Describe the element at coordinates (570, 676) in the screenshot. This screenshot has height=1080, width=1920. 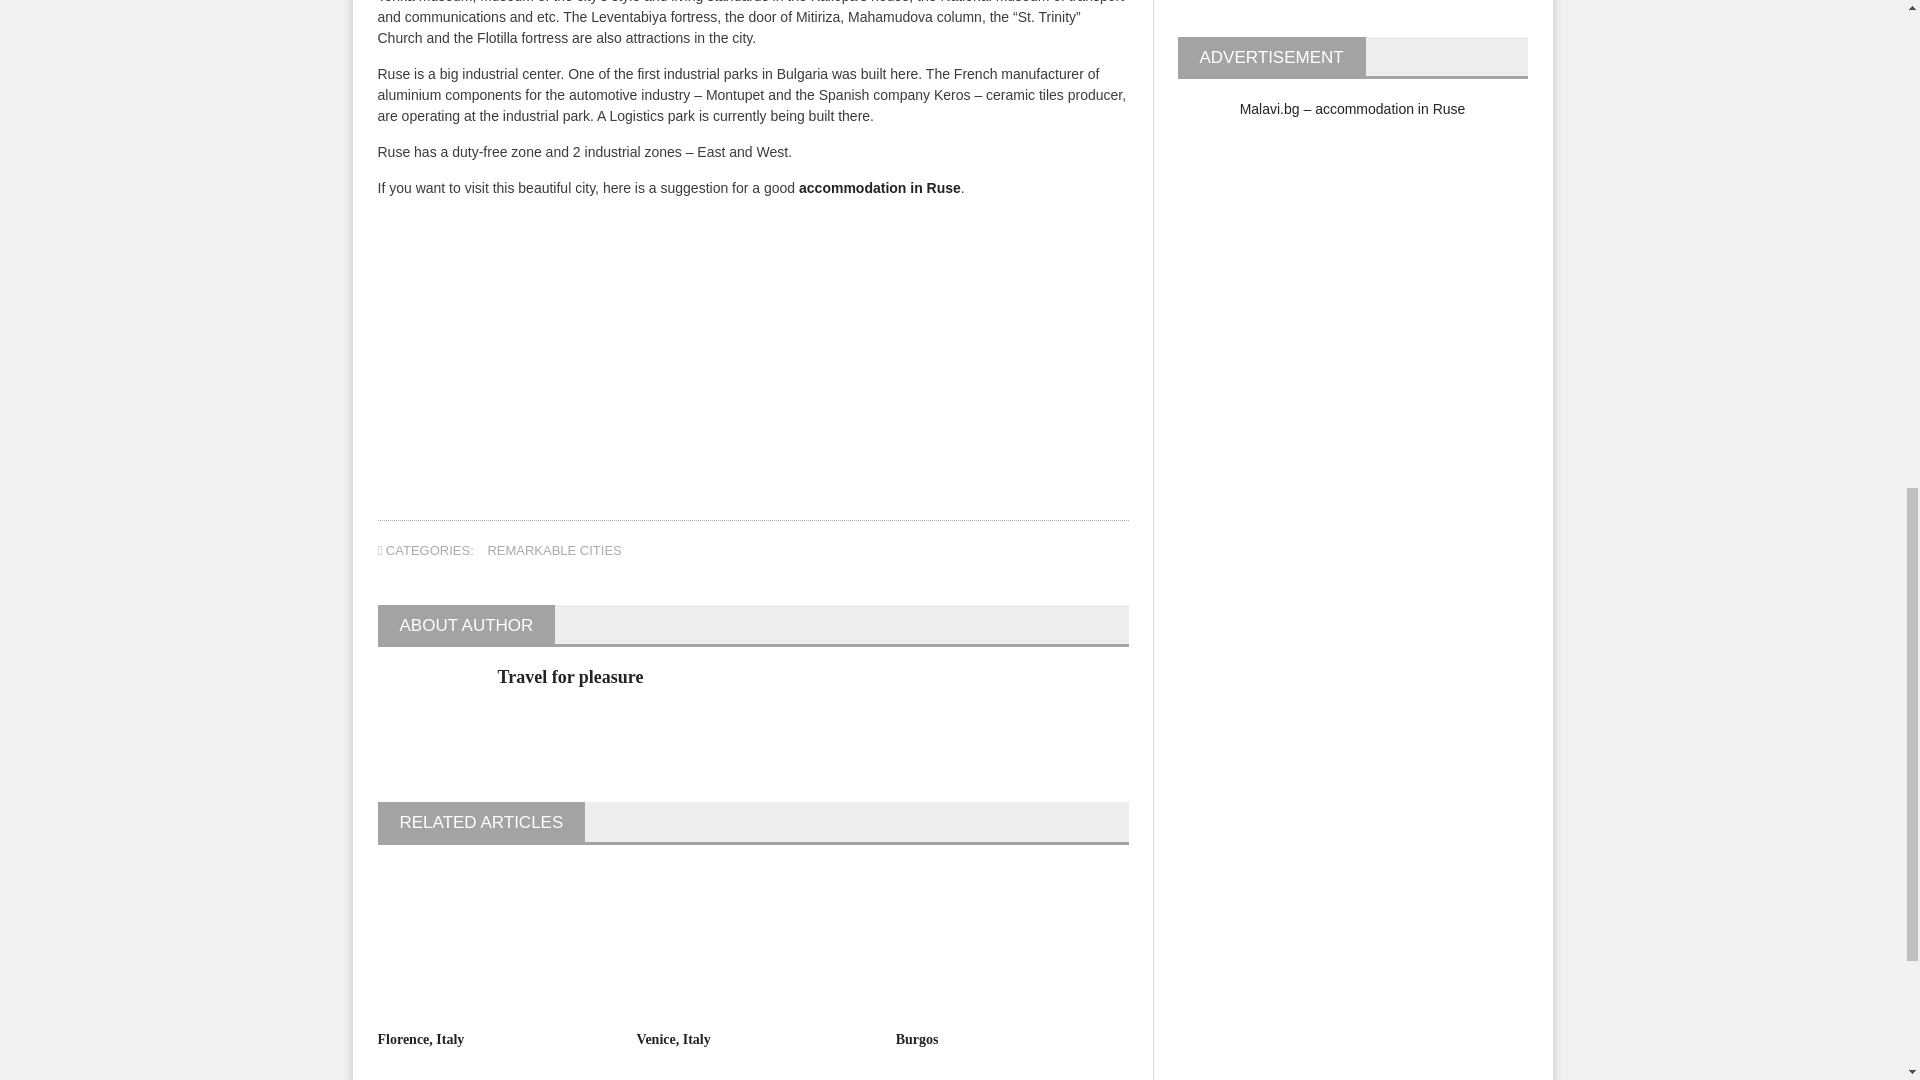
I see `Travel for pleasure` at that location.